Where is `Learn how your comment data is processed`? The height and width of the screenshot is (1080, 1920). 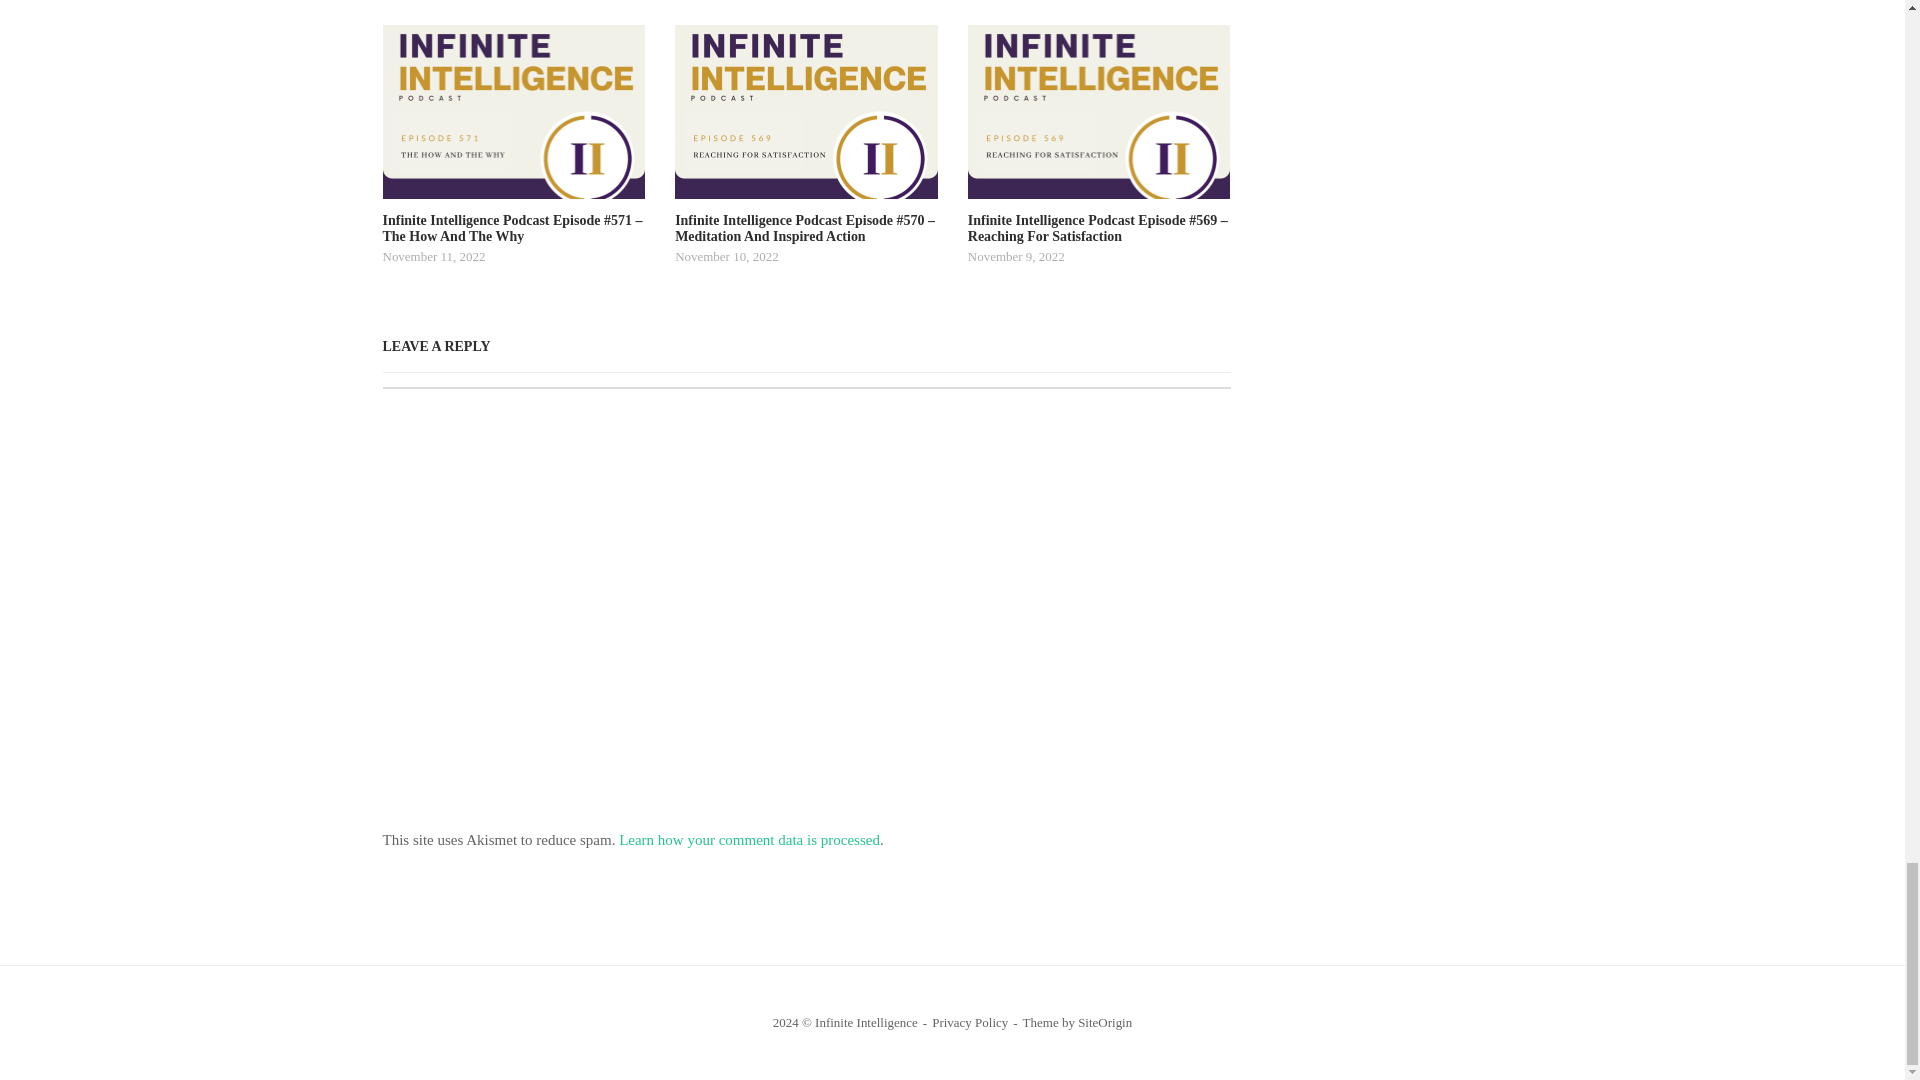 Learn how your comment data is processed is located at coordinates (748, 839).